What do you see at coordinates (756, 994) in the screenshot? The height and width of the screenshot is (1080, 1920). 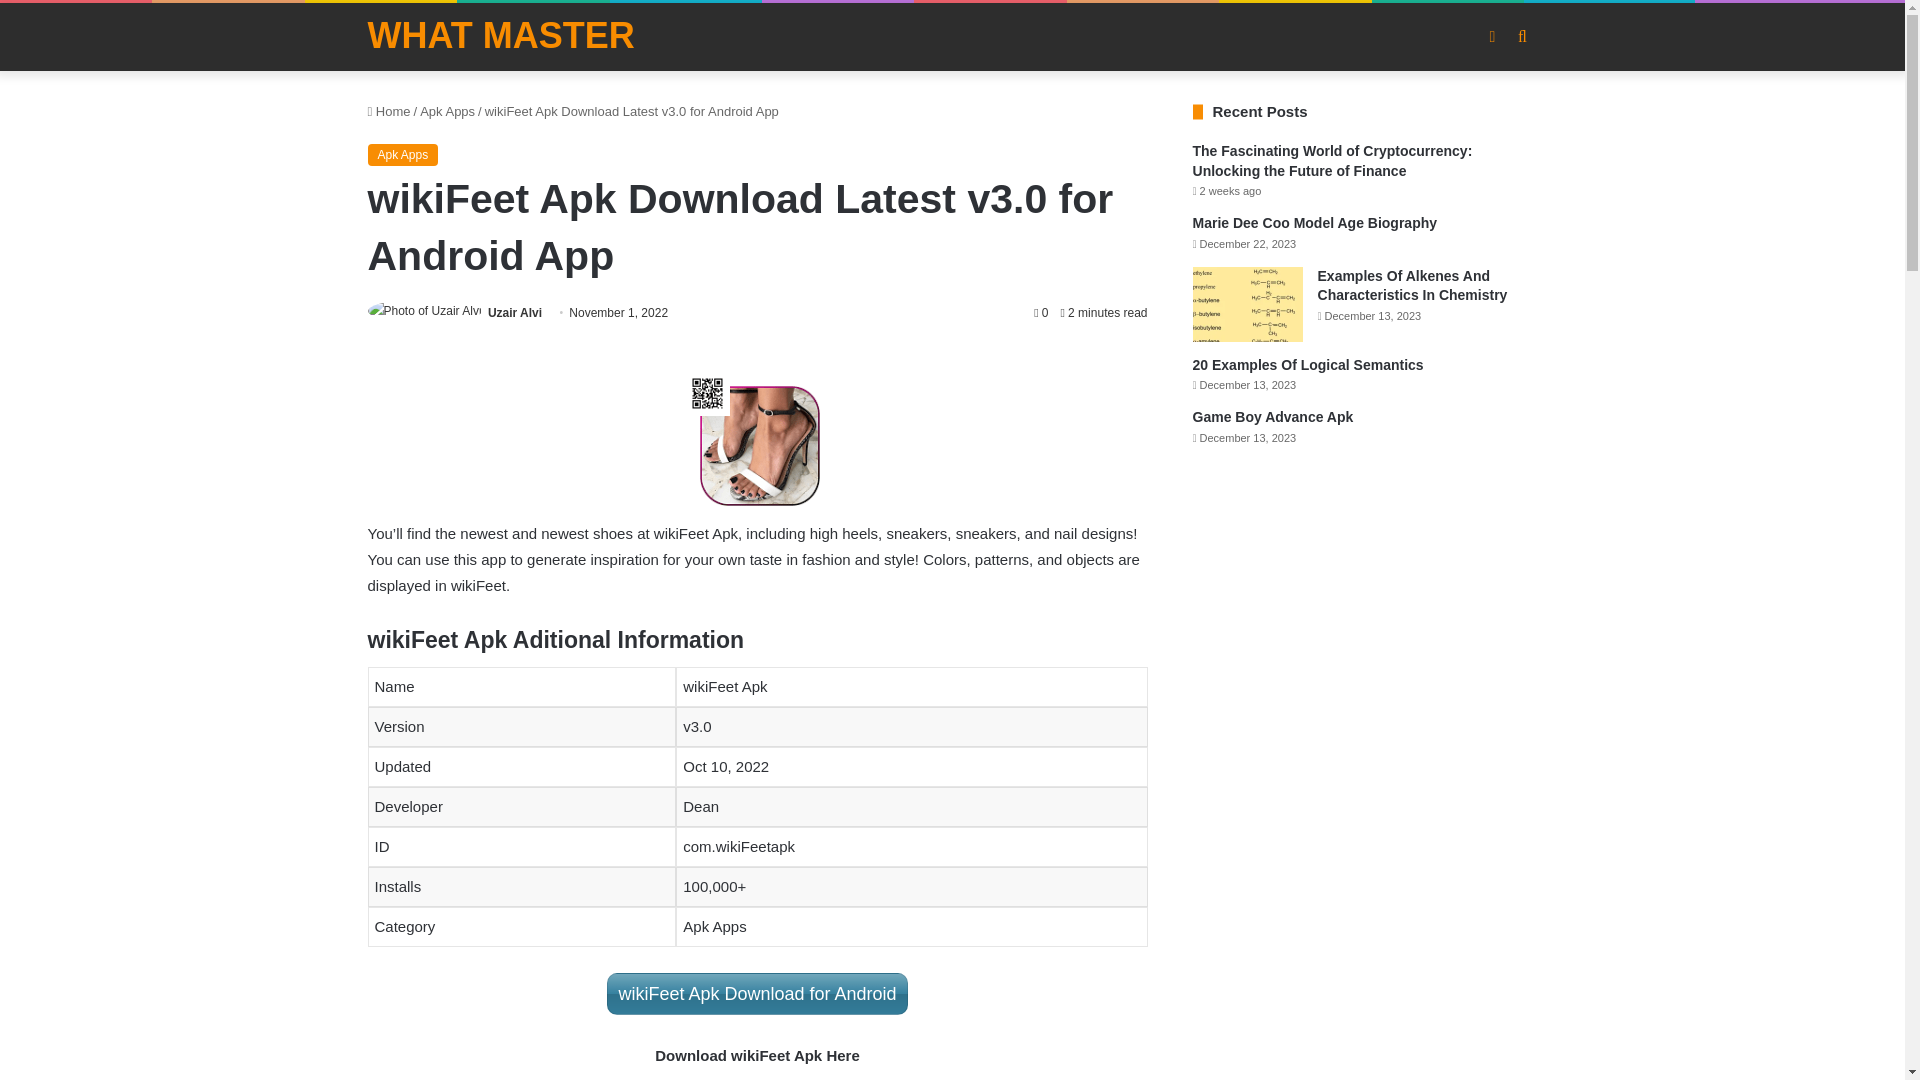 I see `wikiFeet Apk Download for Android` at bounding box center [756, 994].